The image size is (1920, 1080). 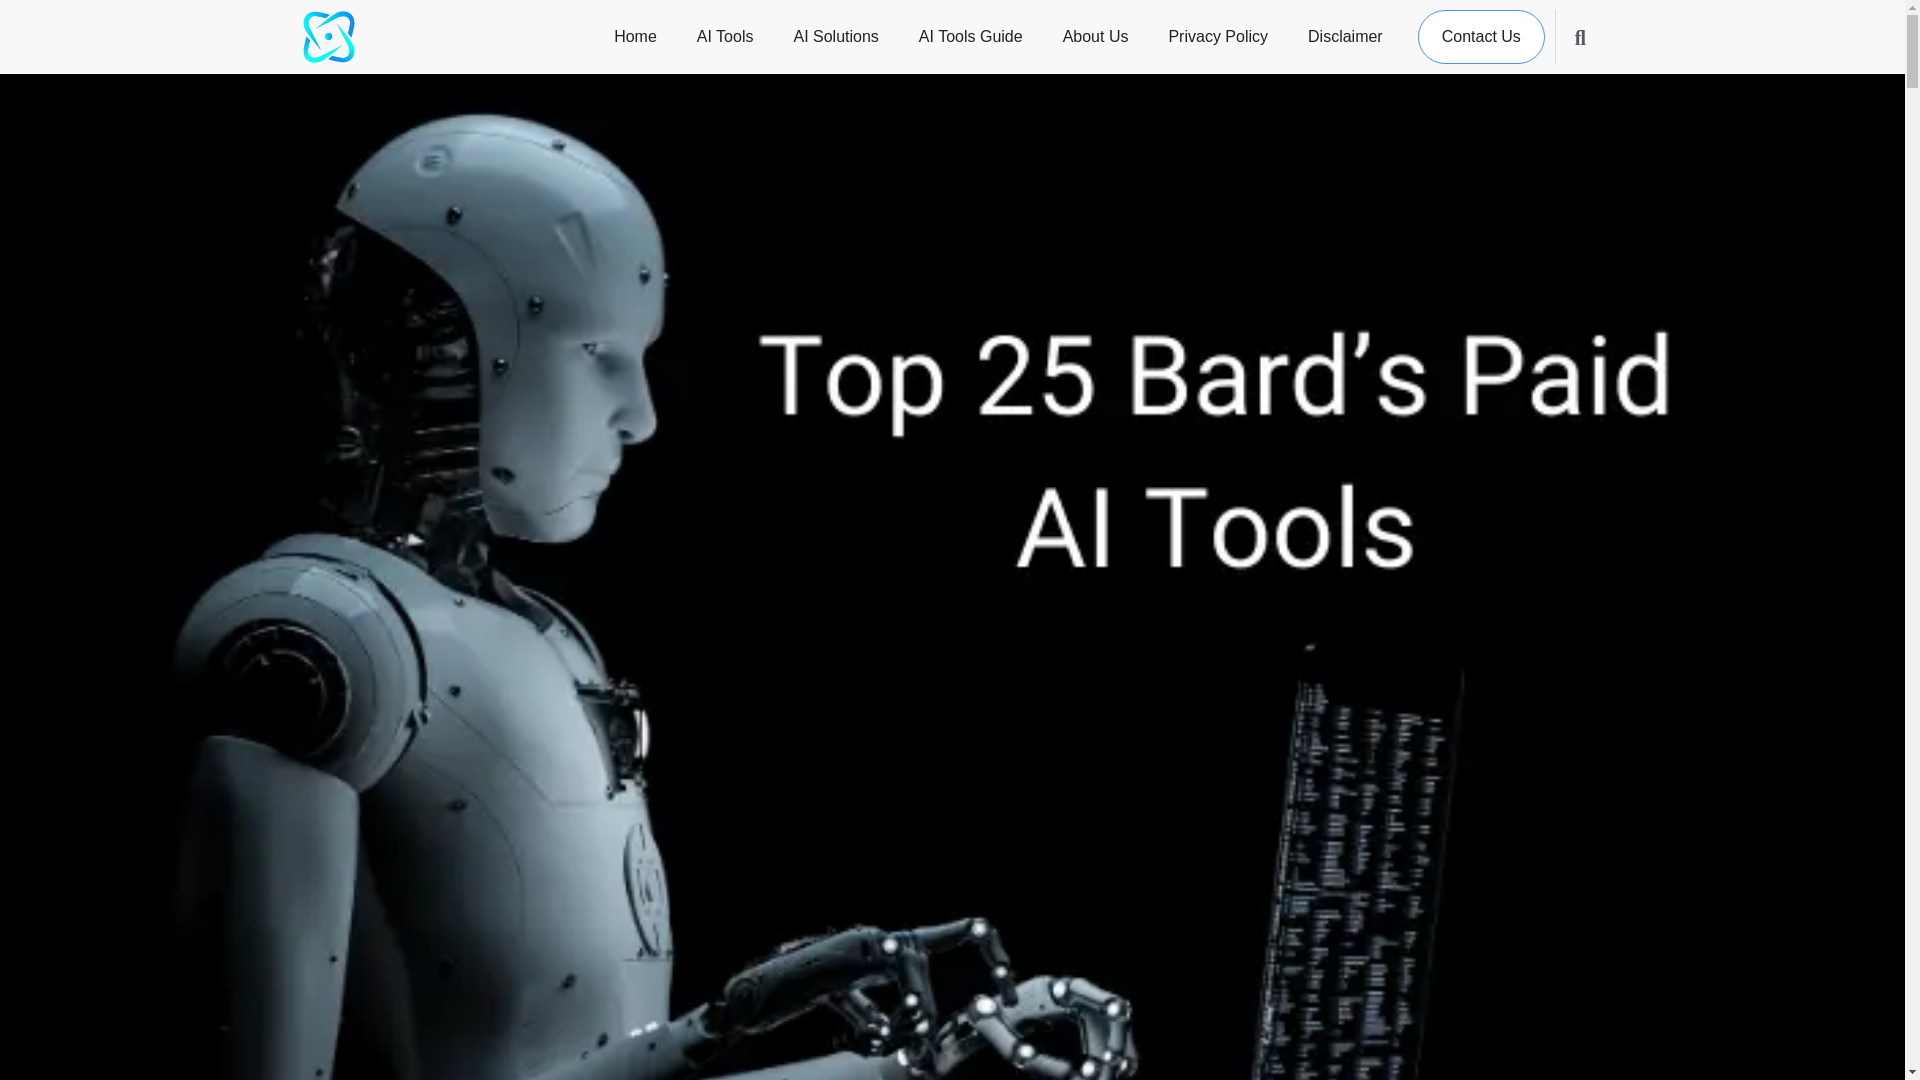 I want to click on Contact Us, so click(x=1482, y=36).